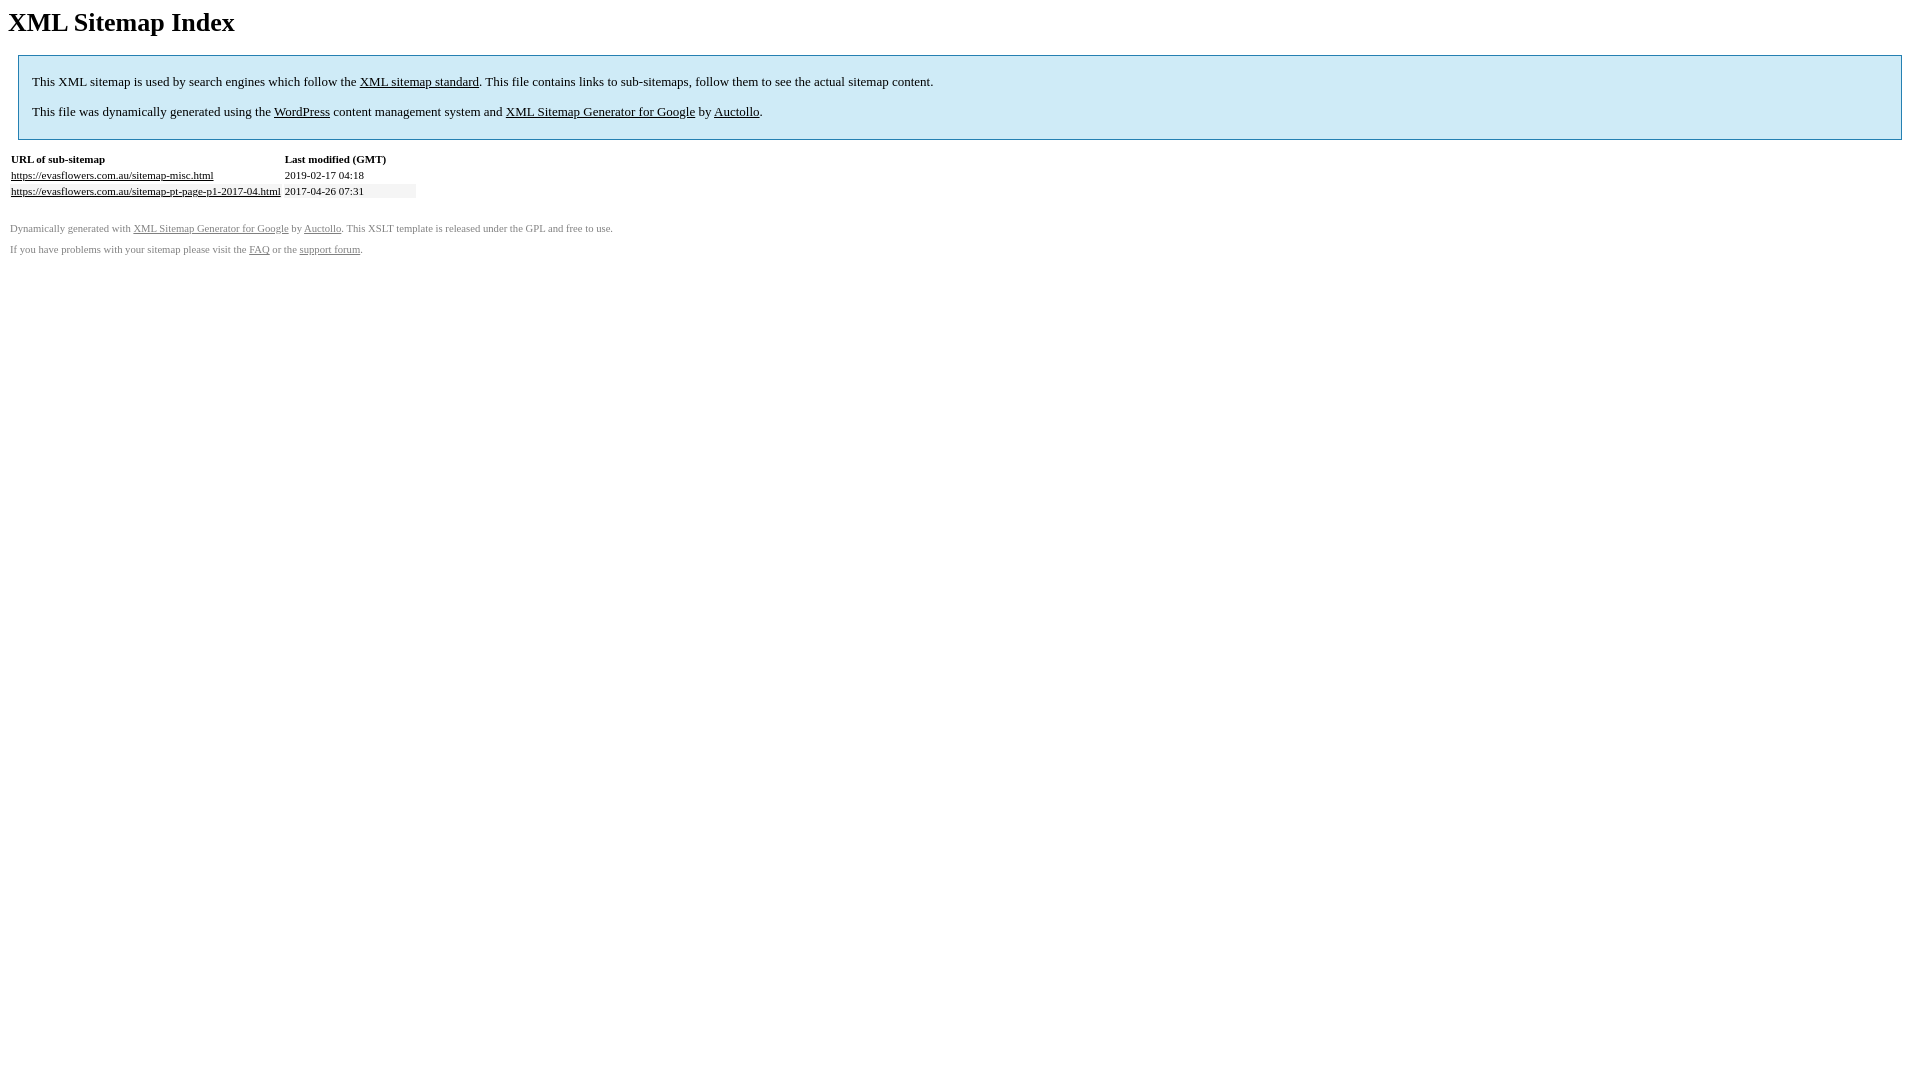 This screenshot has height=1080, width=1920. I want to click on Auctollo, so click(737, 112).